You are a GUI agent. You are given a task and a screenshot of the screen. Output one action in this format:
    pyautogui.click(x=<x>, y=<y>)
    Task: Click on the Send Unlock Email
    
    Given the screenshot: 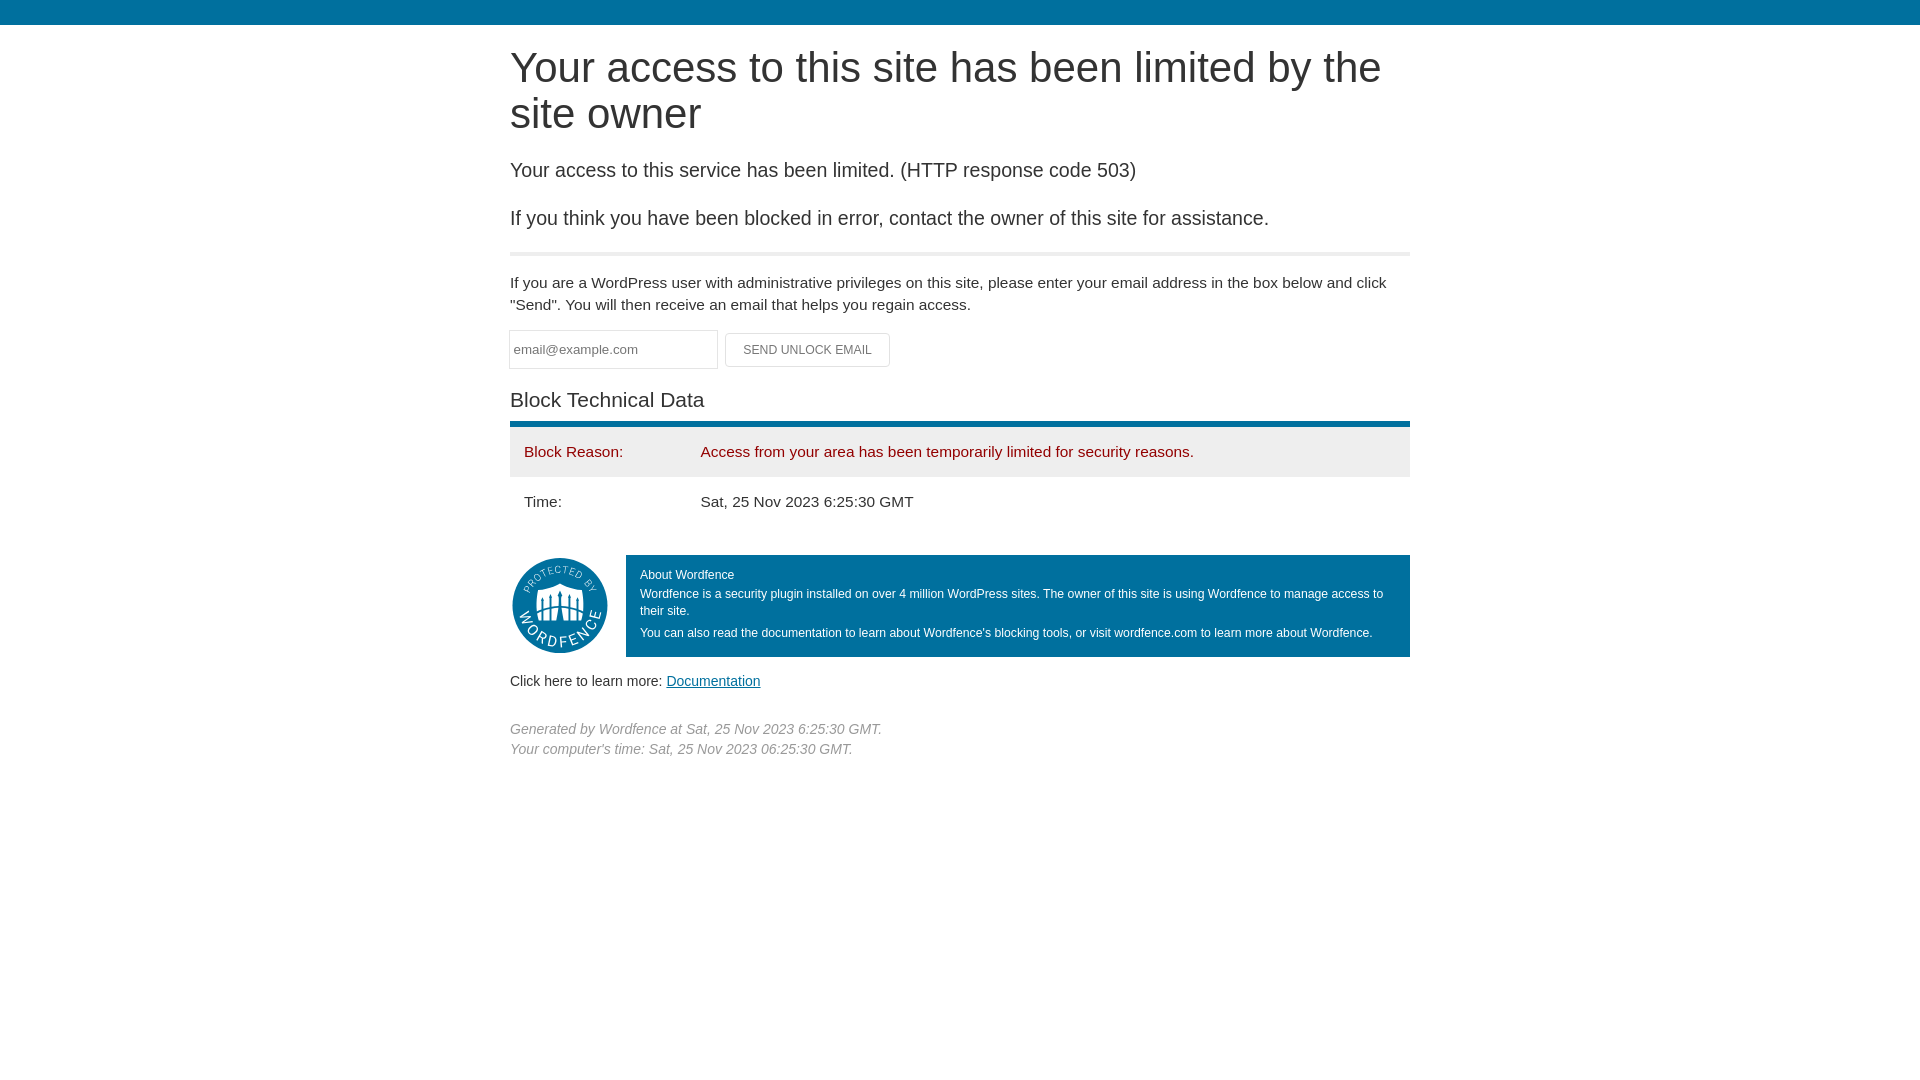 What is the action you would take?
    pyautogui.click(x=808, y=350)
    